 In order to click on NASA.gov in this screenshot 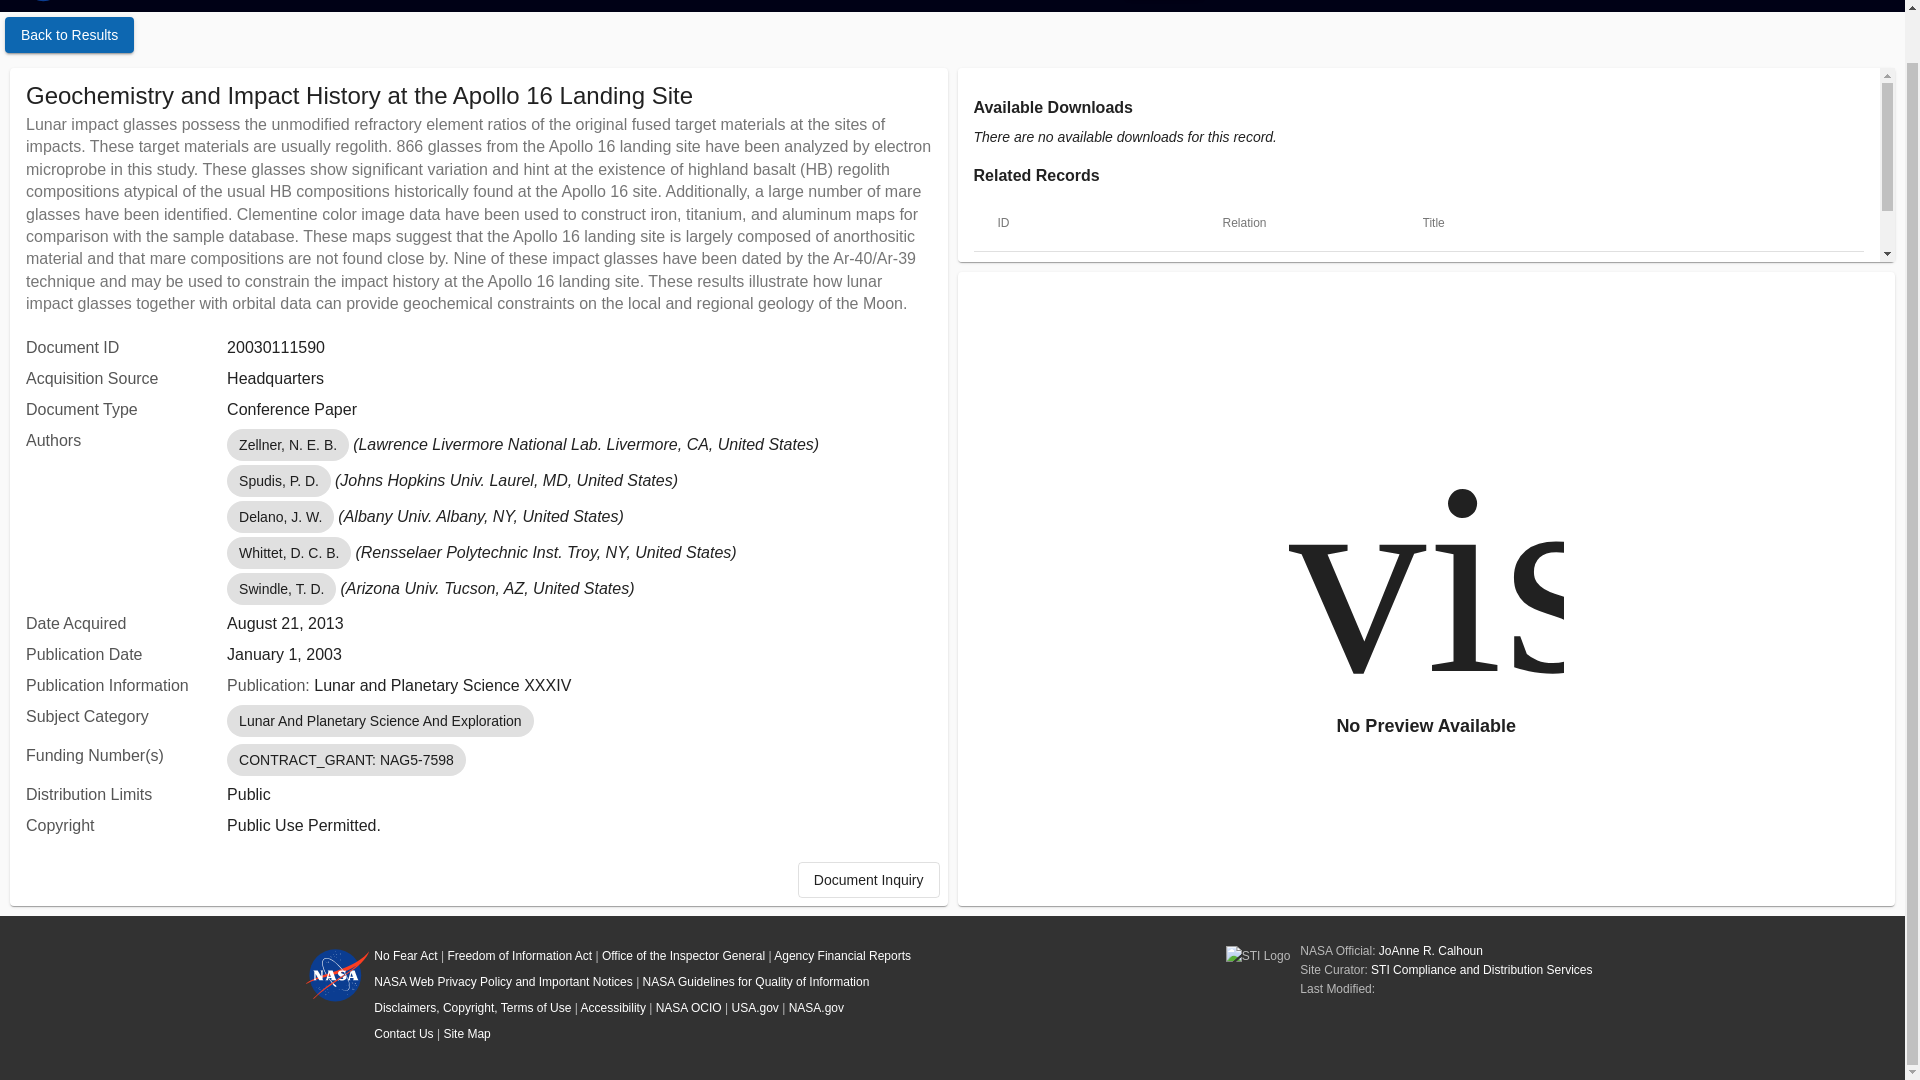, I will do `click(816, 1008)`.